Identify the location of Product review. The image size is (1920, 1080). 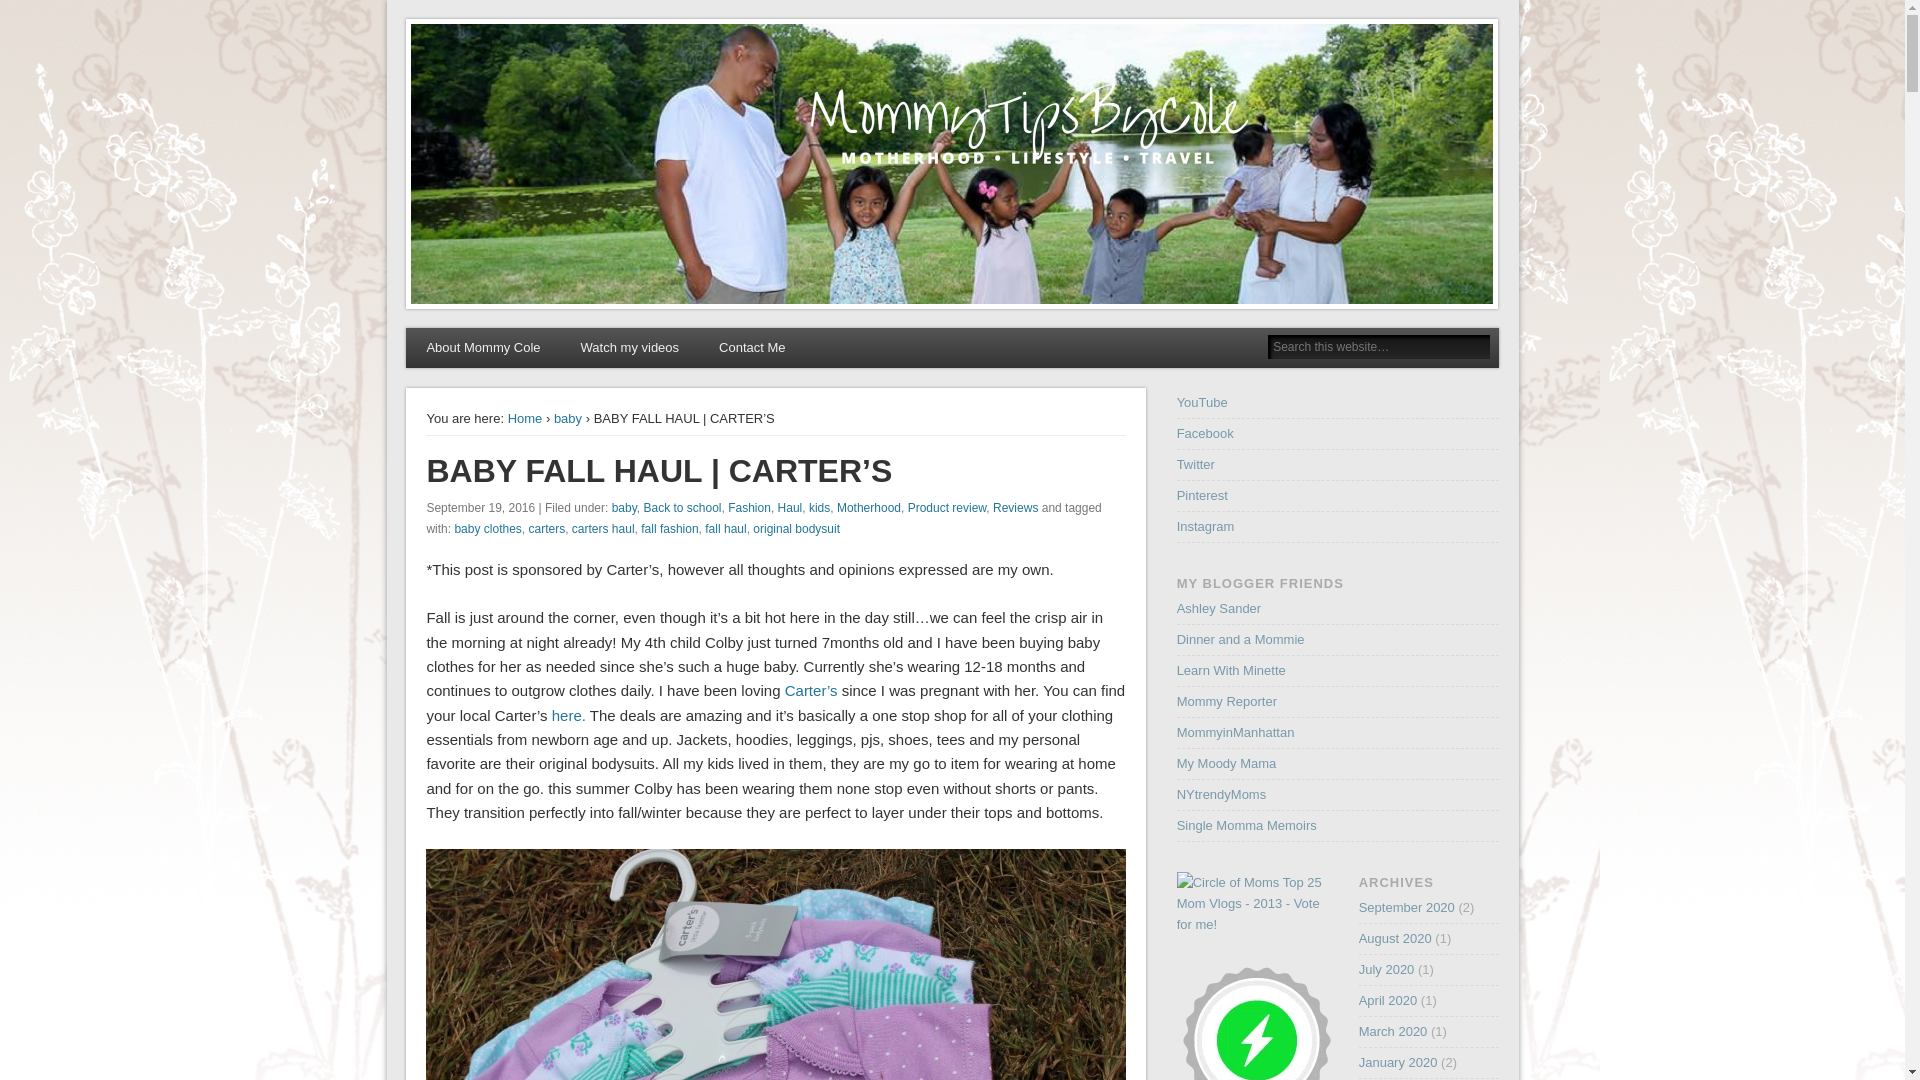
(947, 508).